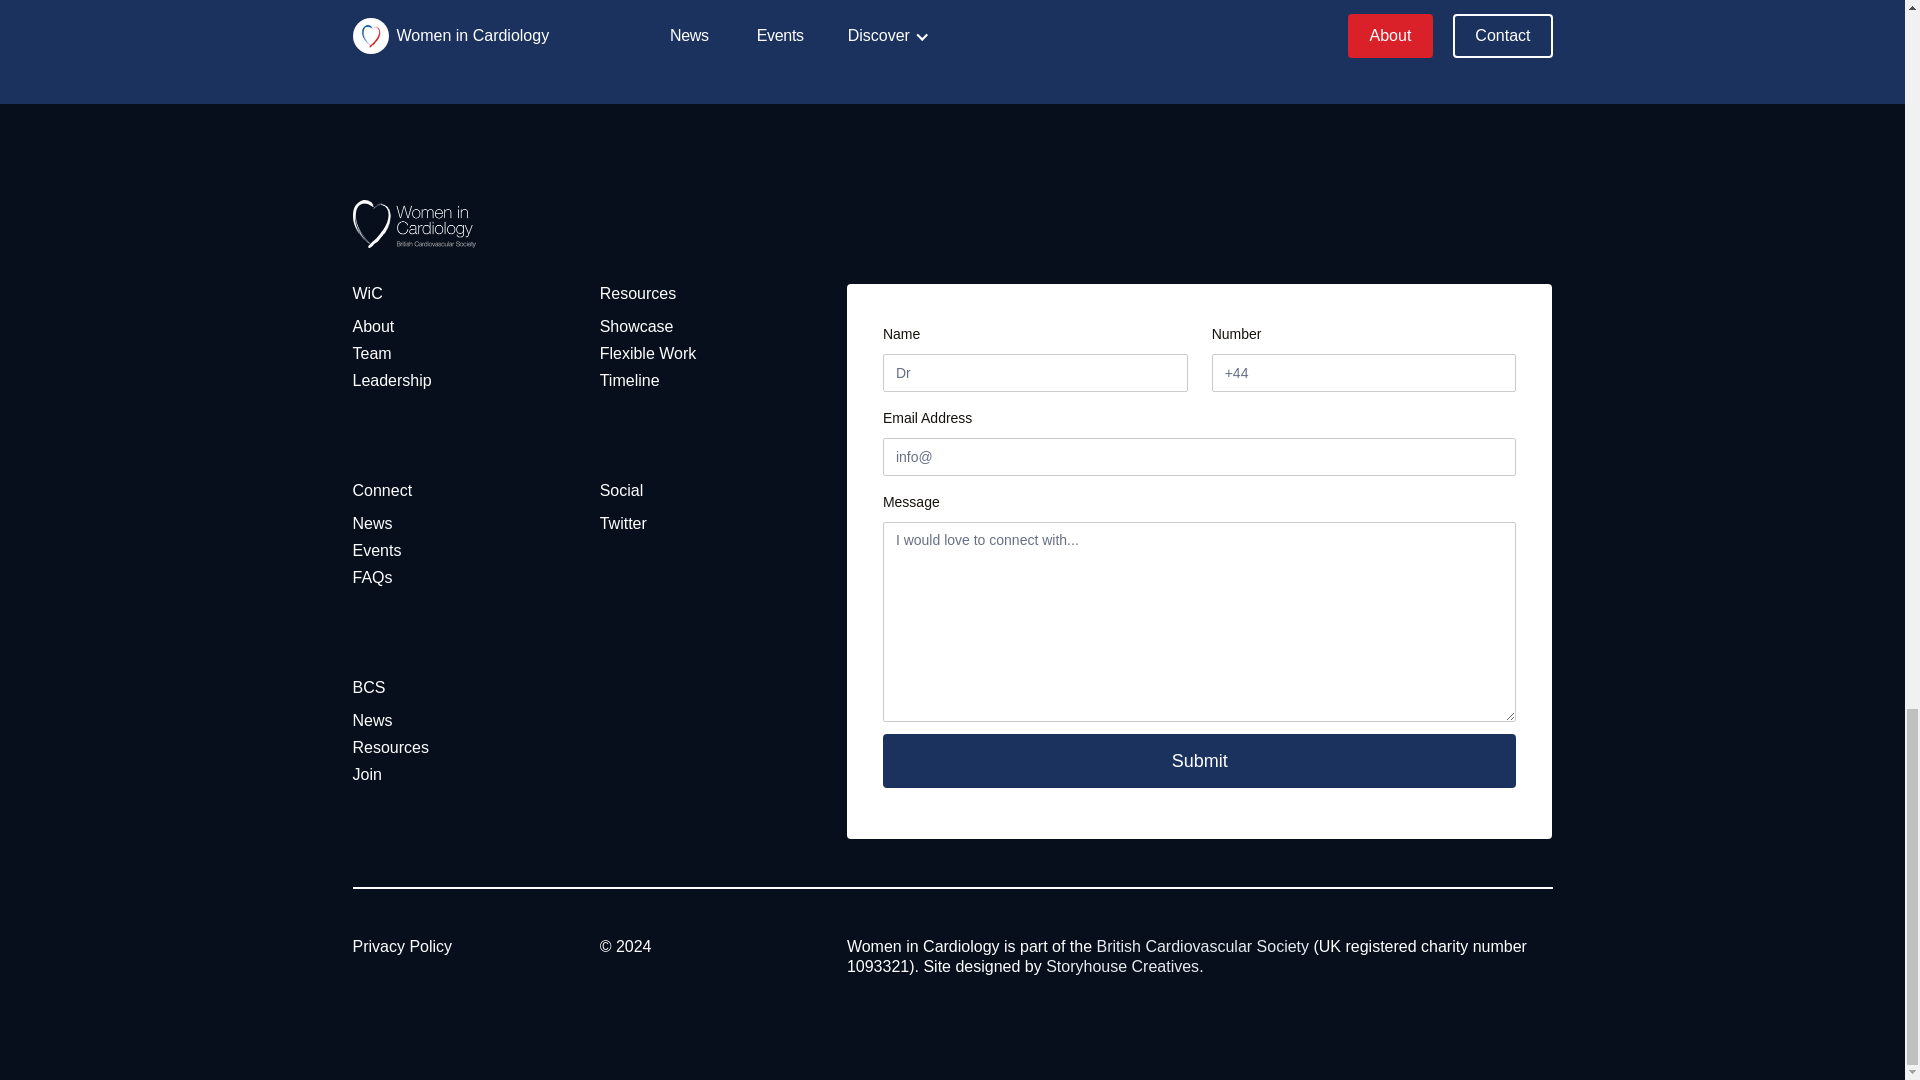 The width and height of the screenshot is (1920, 1080). Describe the element at coordinates (382, 490) in the screenshot. I see `Connect` at that location.